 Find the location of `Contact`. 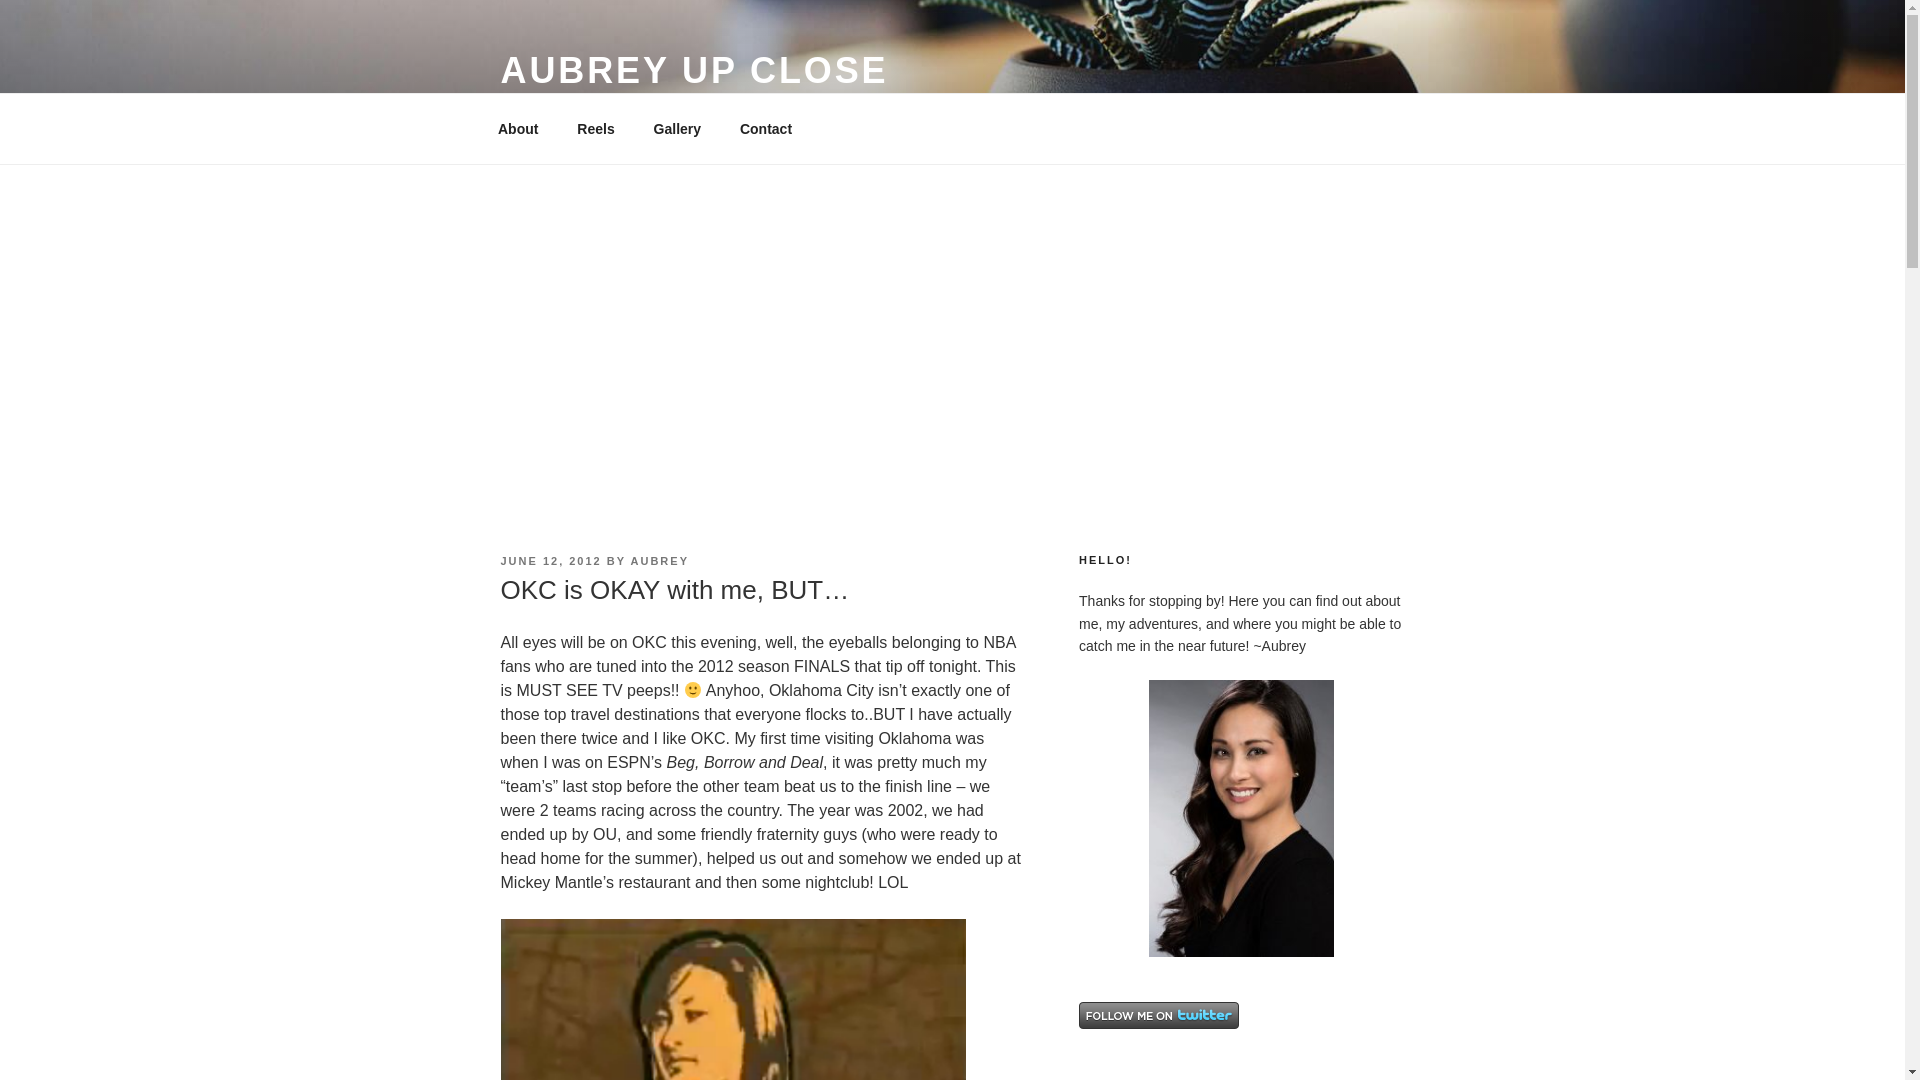

Contact is located at coordinates (764, 128).